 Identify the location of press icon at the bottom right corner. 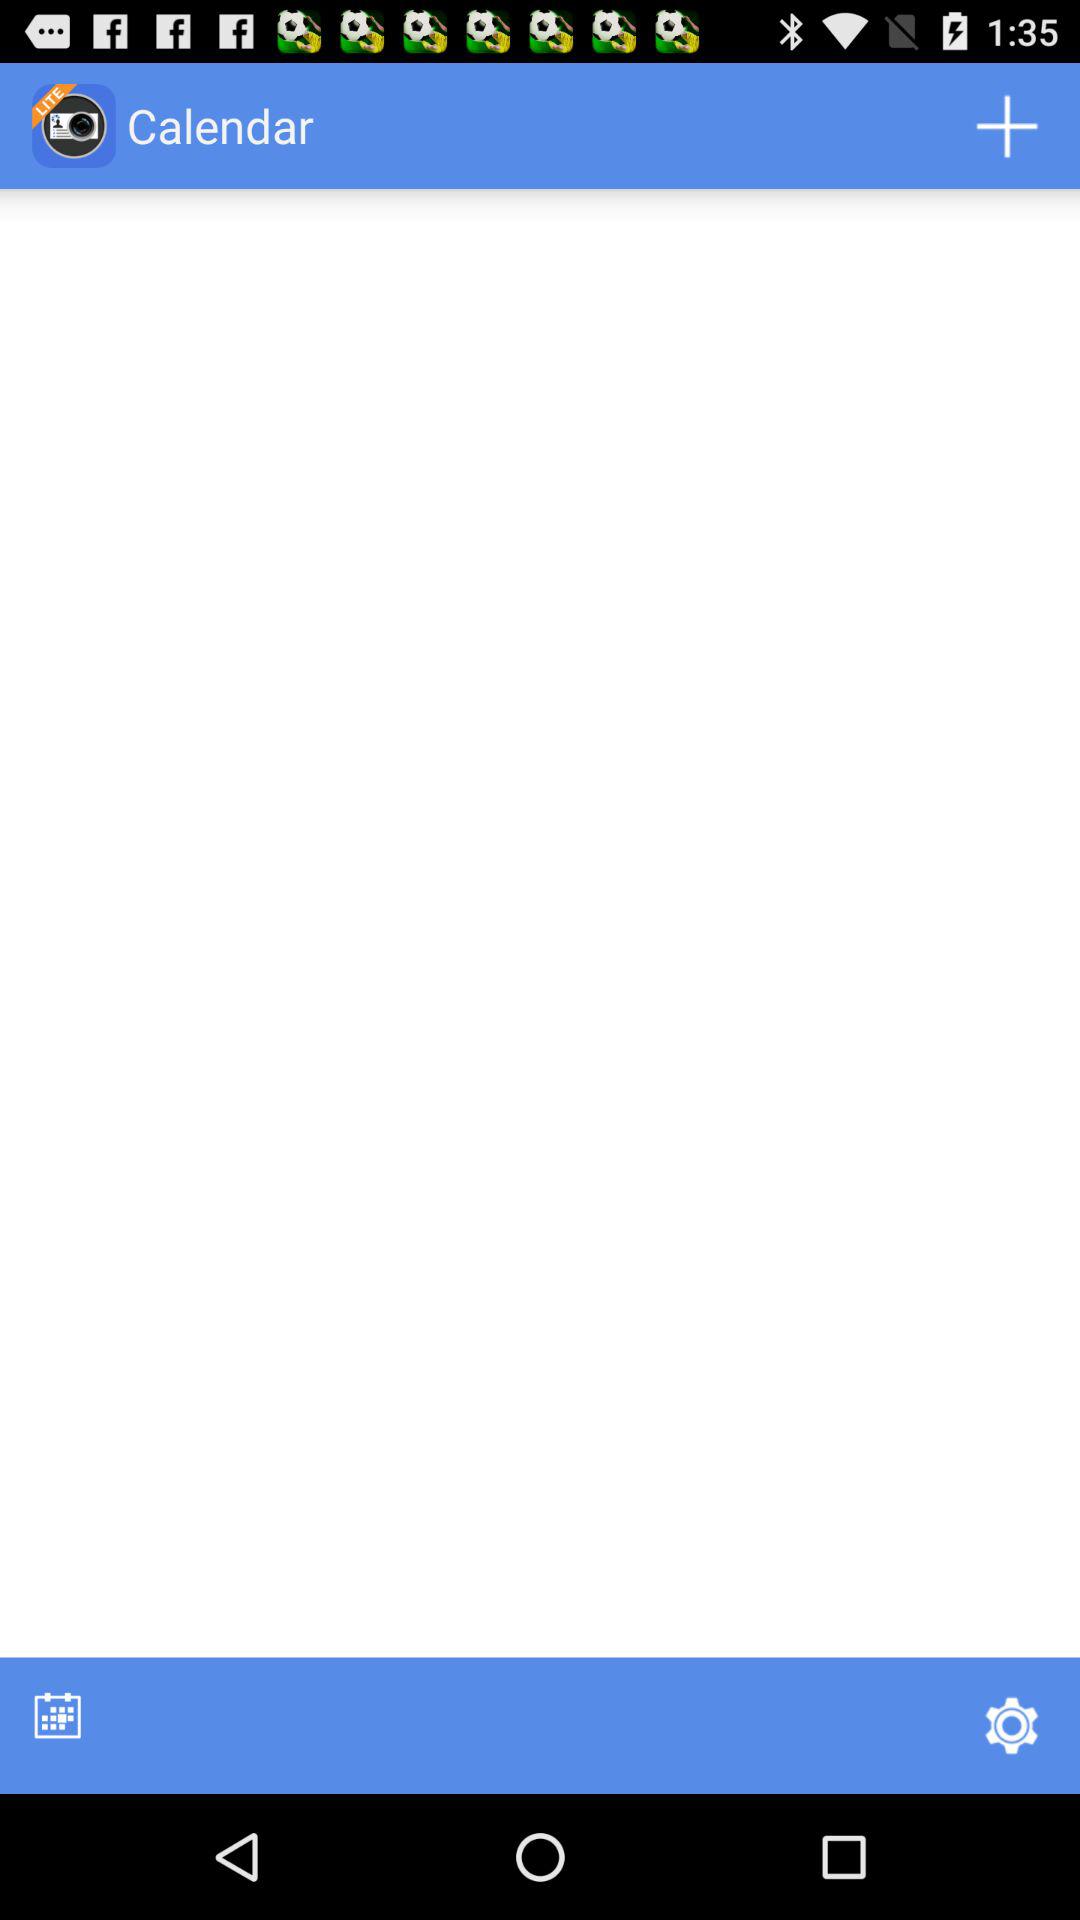
(1011, 1725).